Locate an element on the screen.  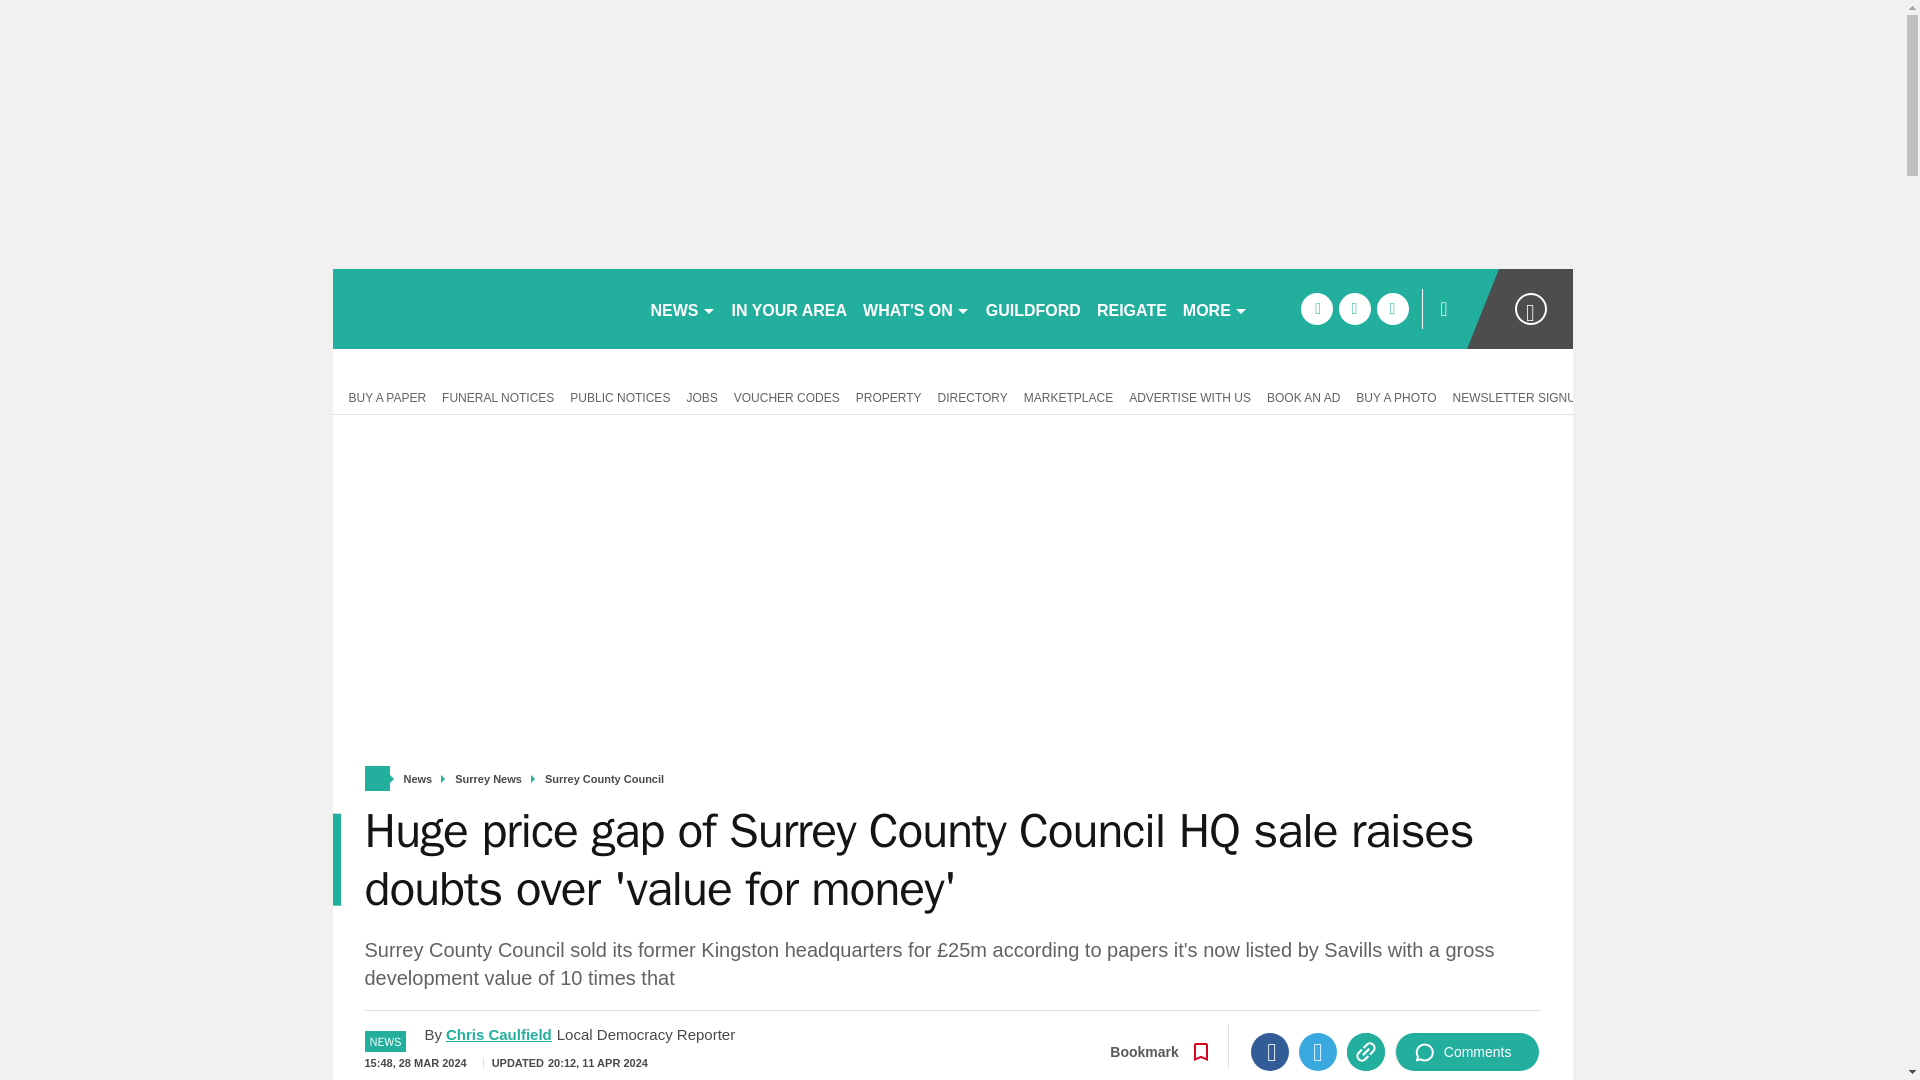
facebook is located at coordinates (1316, 308).